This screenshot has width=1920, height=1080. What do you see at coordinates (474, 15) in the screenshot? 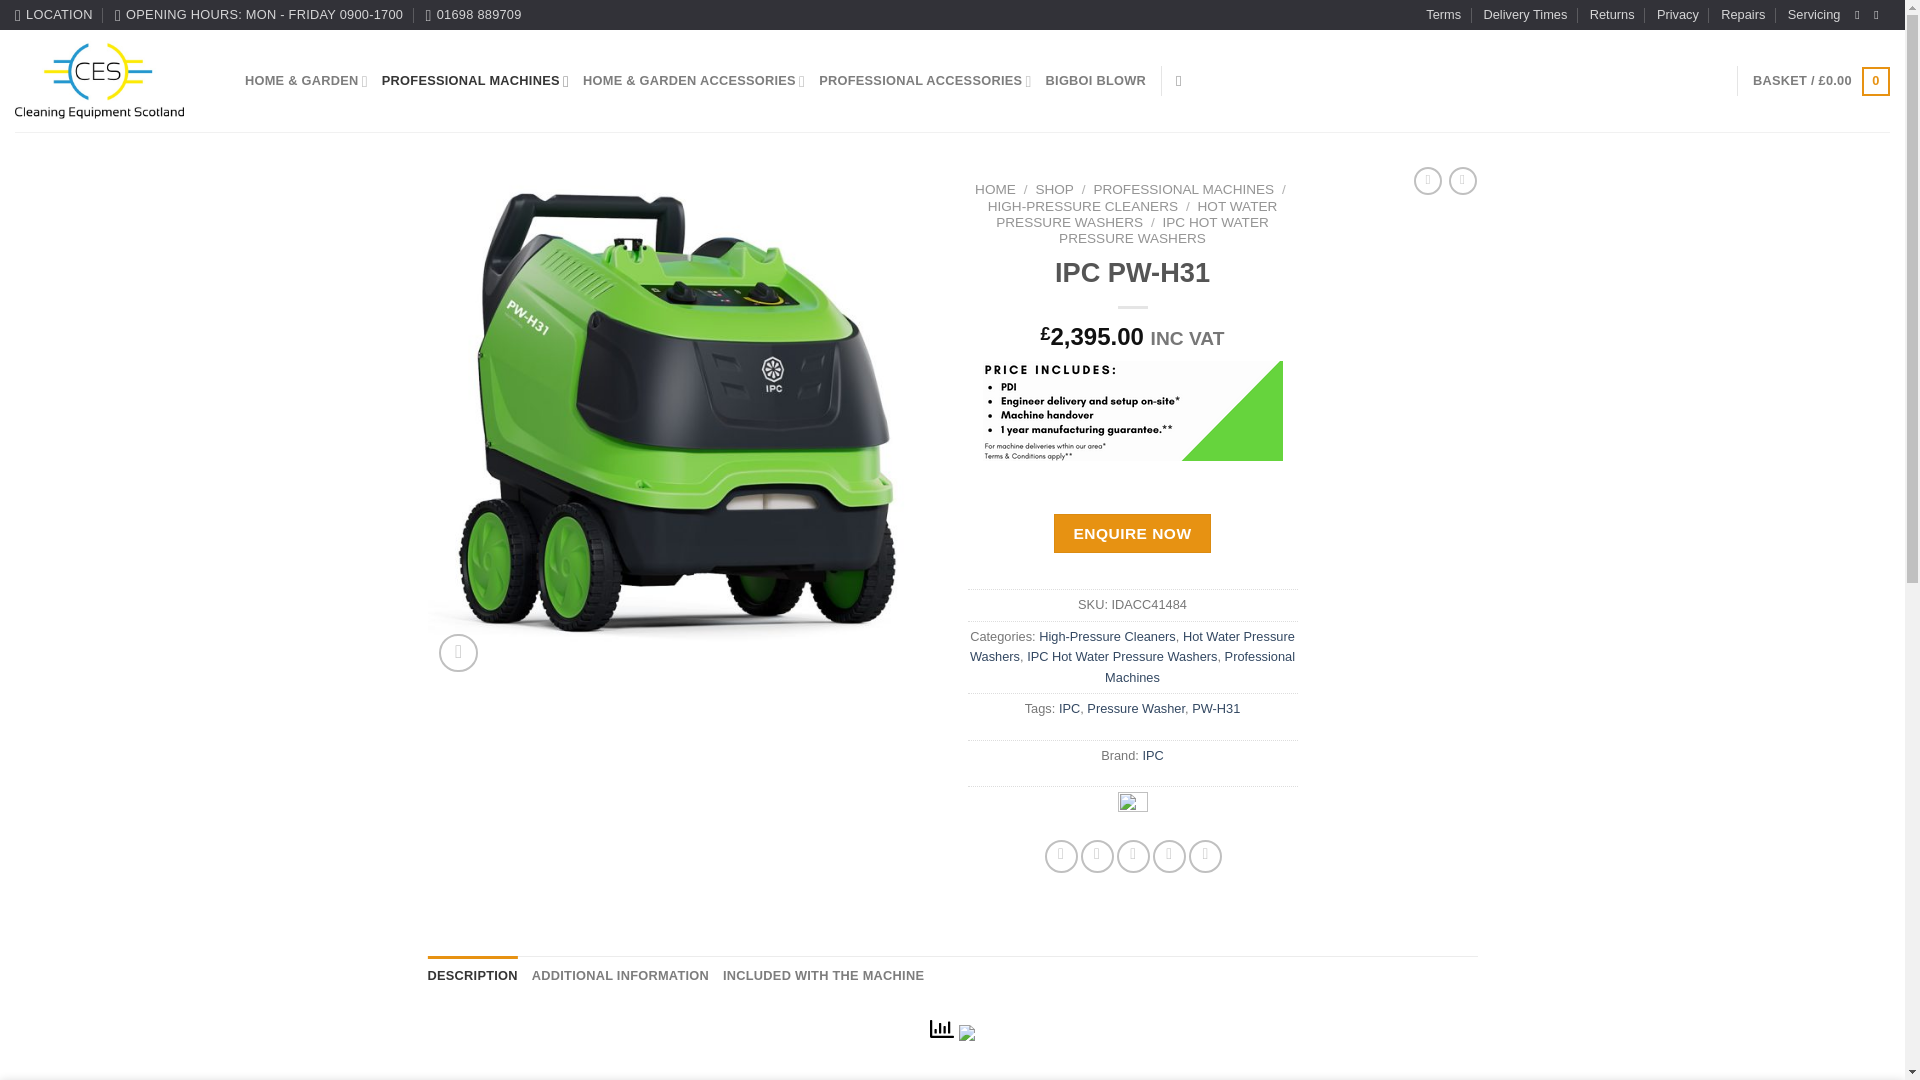
I see `01698 889709` at bounding box center [474, 15].